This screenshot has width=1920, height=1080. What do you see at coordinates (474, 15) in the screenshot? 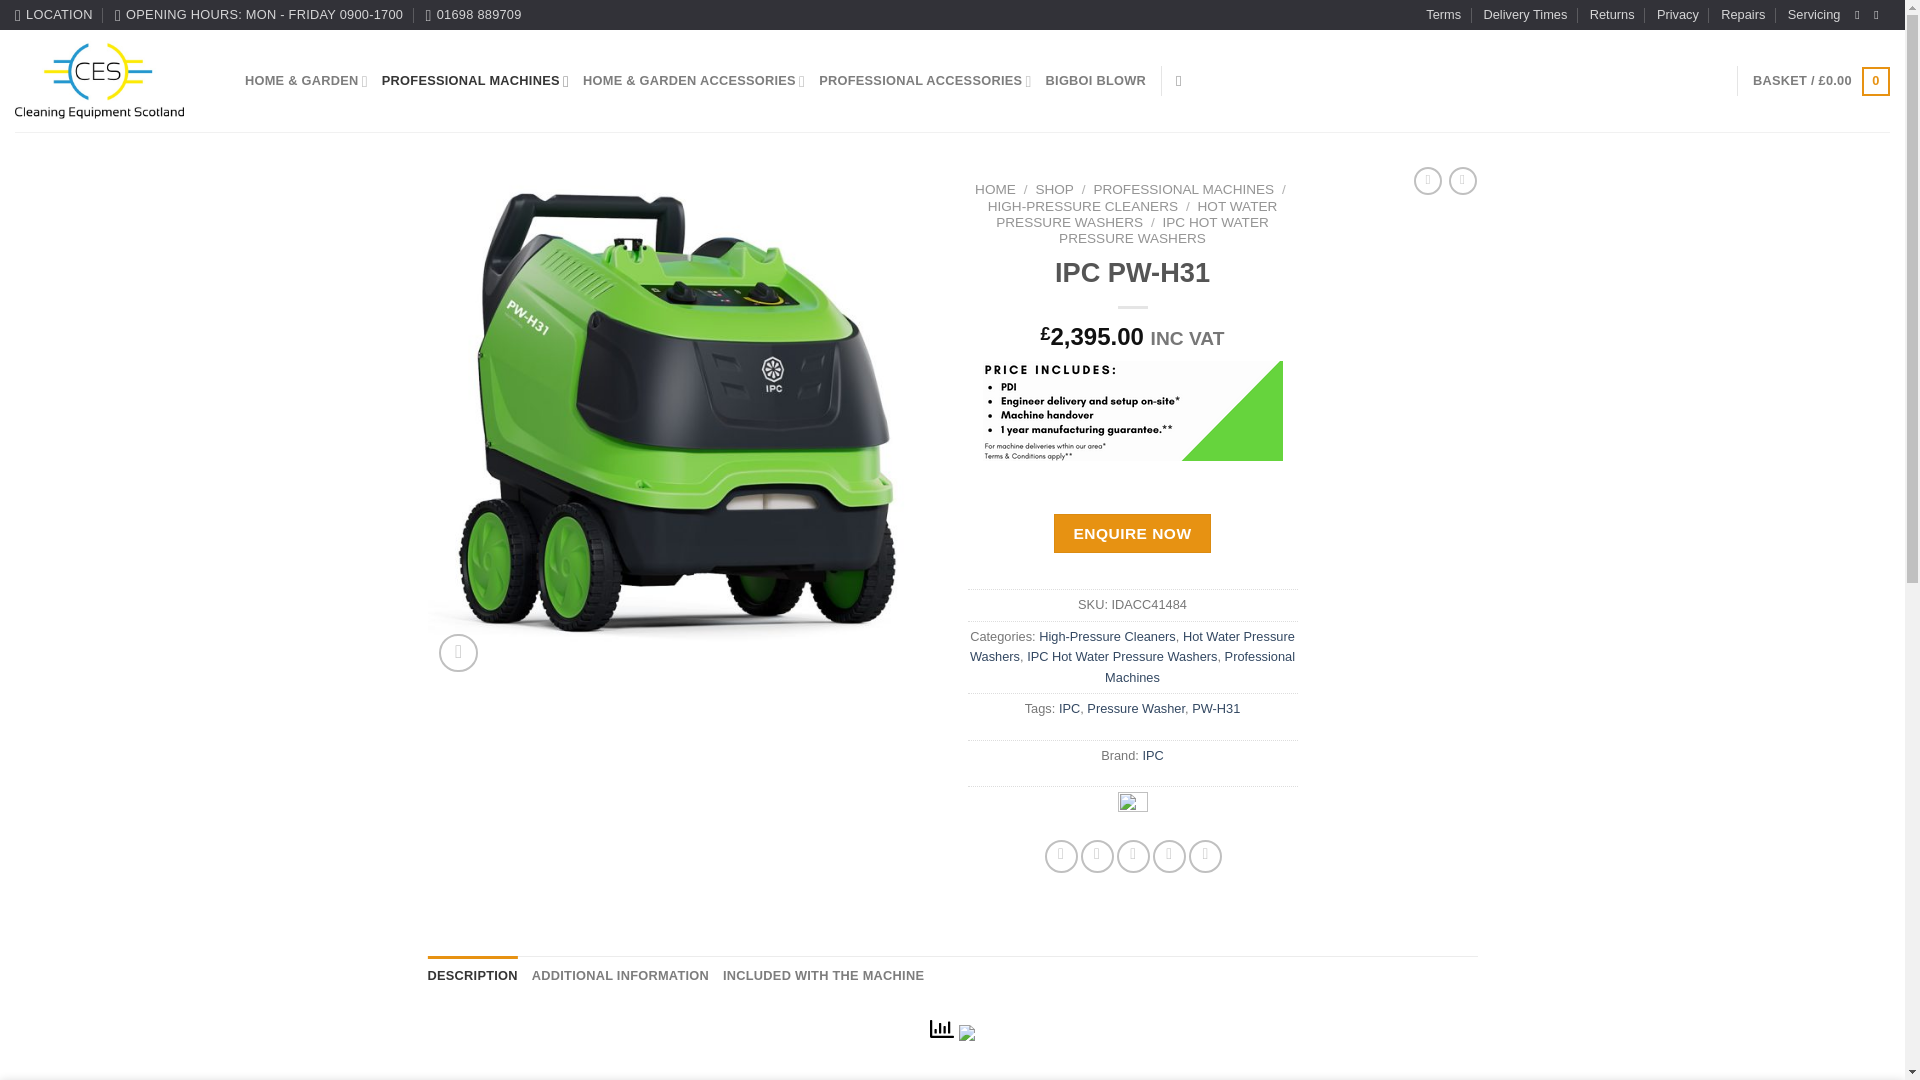
I see `01698 889709` at bounding box center [474, 15].